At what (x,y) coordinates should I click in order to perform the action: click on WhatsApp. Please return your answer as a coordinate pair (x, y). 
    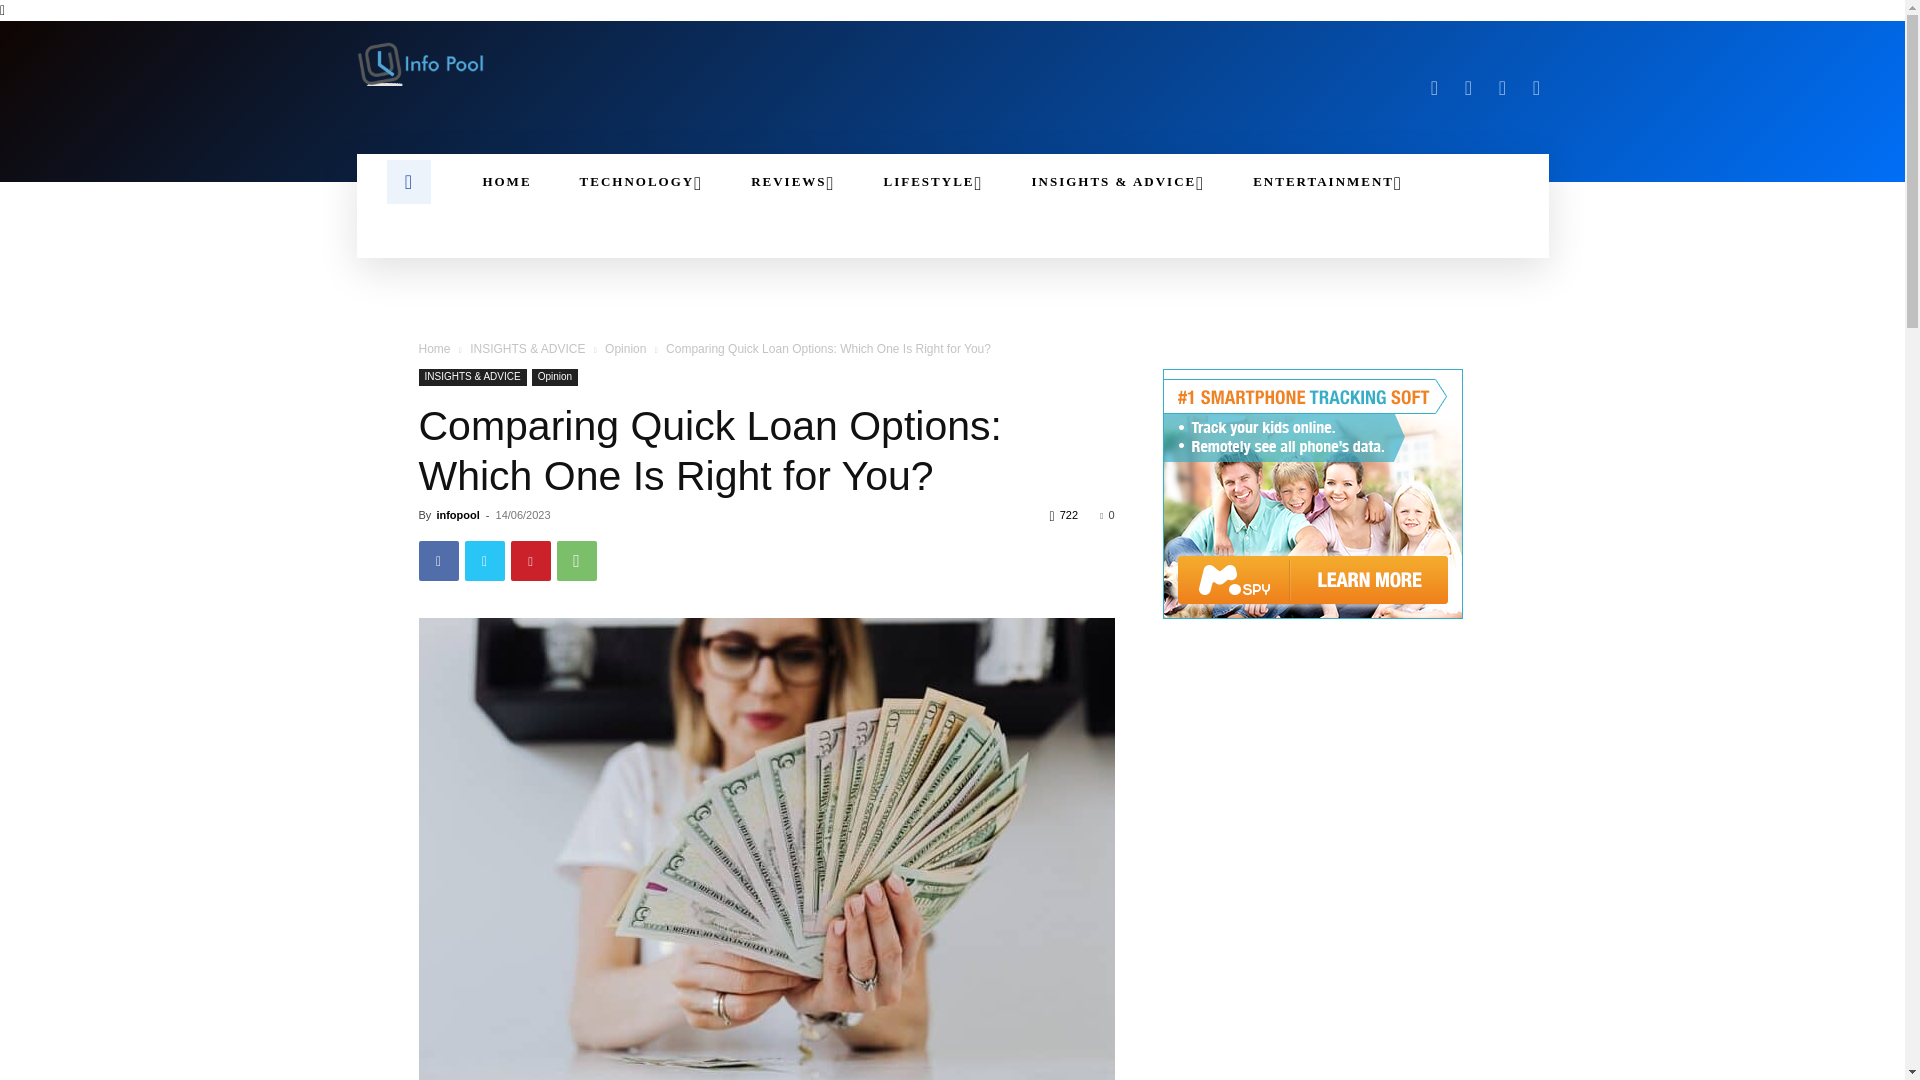
    Looking at the image, I should click on (576, 561).